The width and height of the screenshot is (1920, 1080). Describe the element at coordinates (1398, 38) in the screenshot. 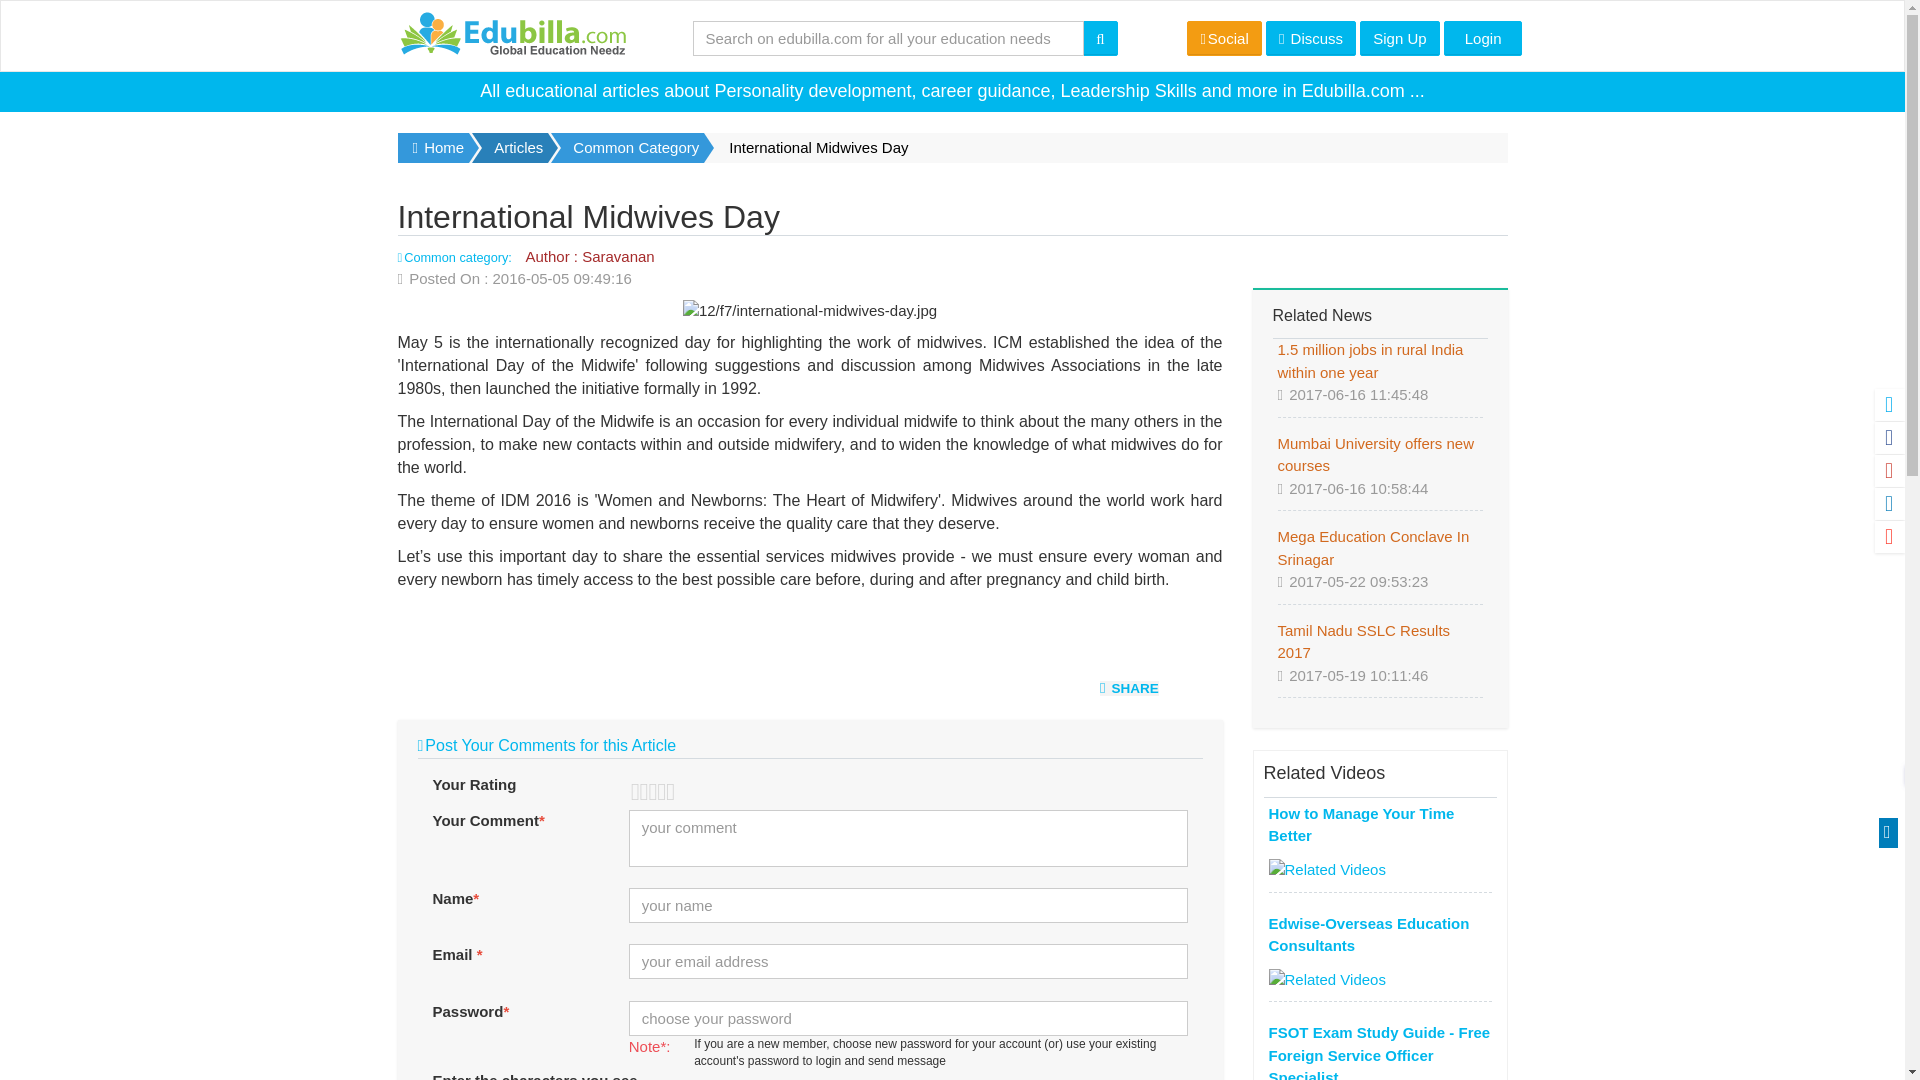

I see `Sign Up` at that location.